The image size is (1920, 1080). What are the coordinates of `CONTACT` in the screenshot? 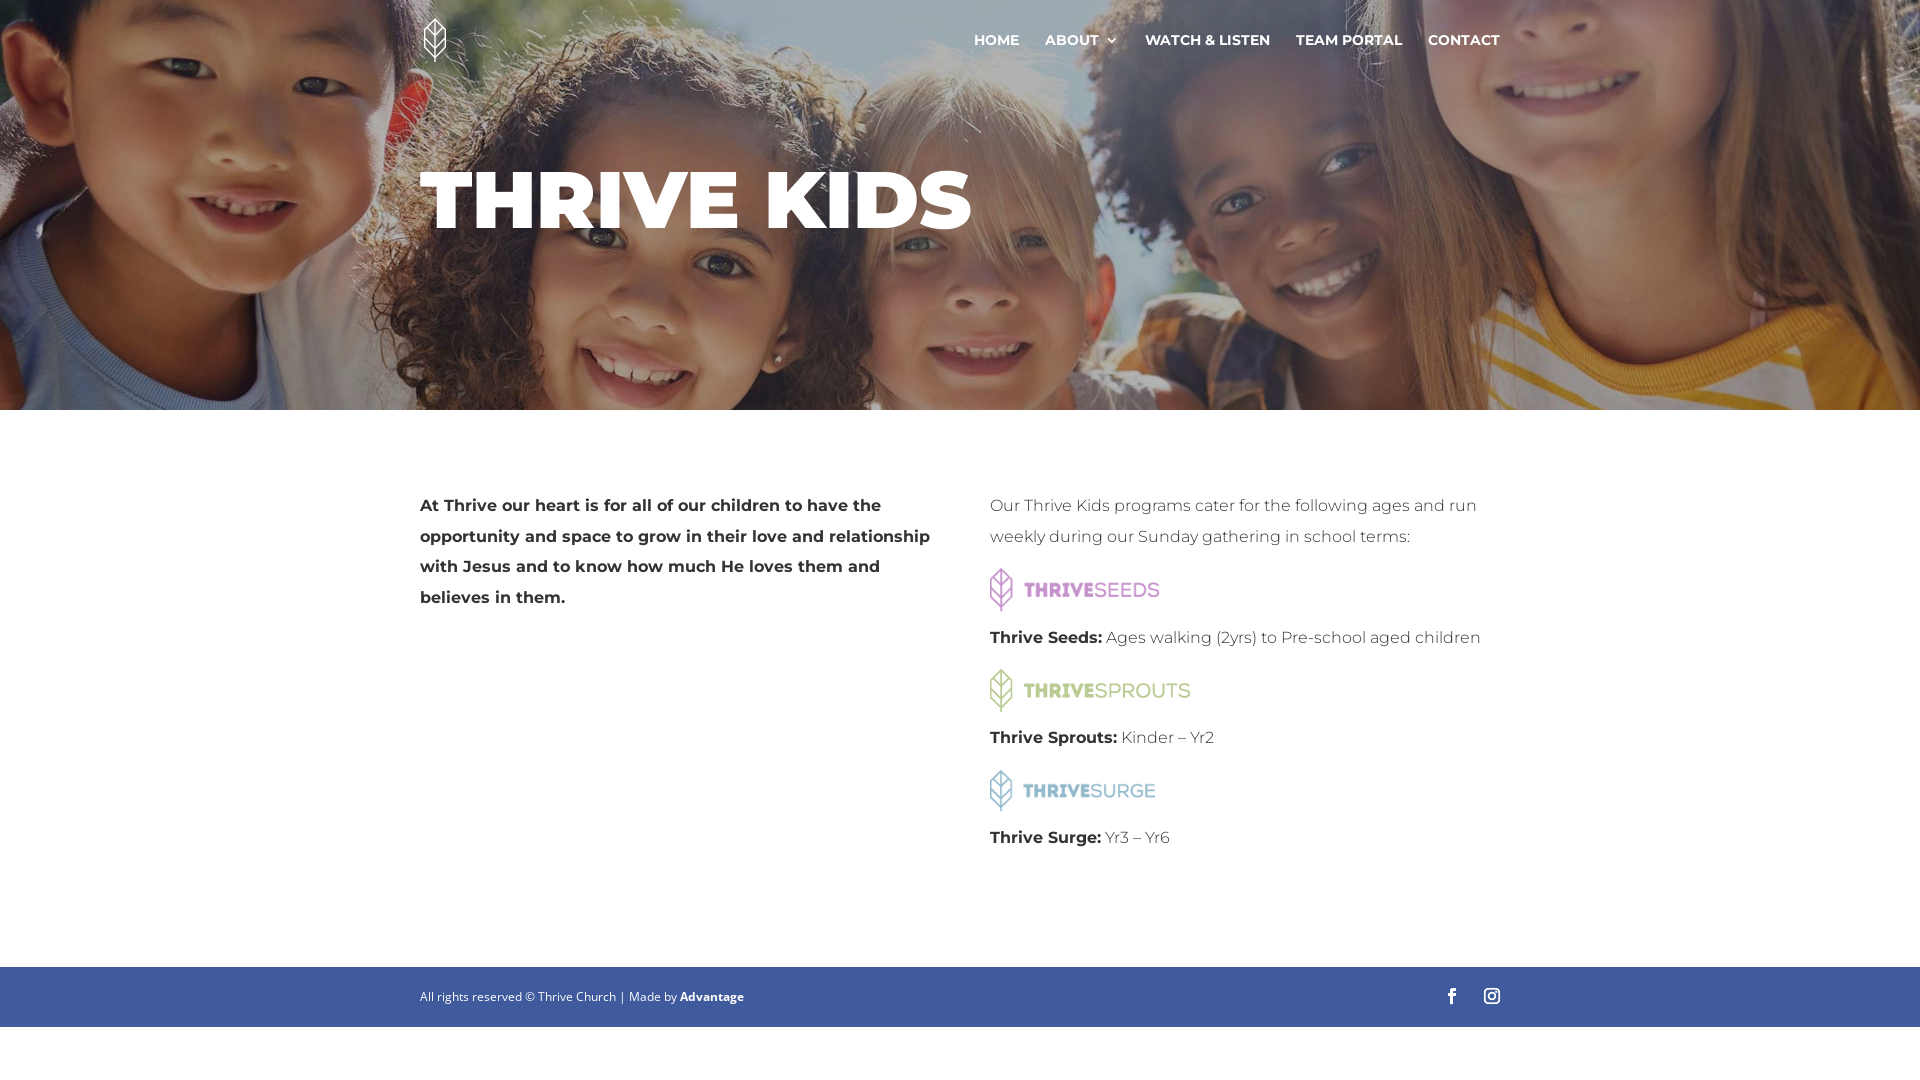 It's located at (1464, 56).